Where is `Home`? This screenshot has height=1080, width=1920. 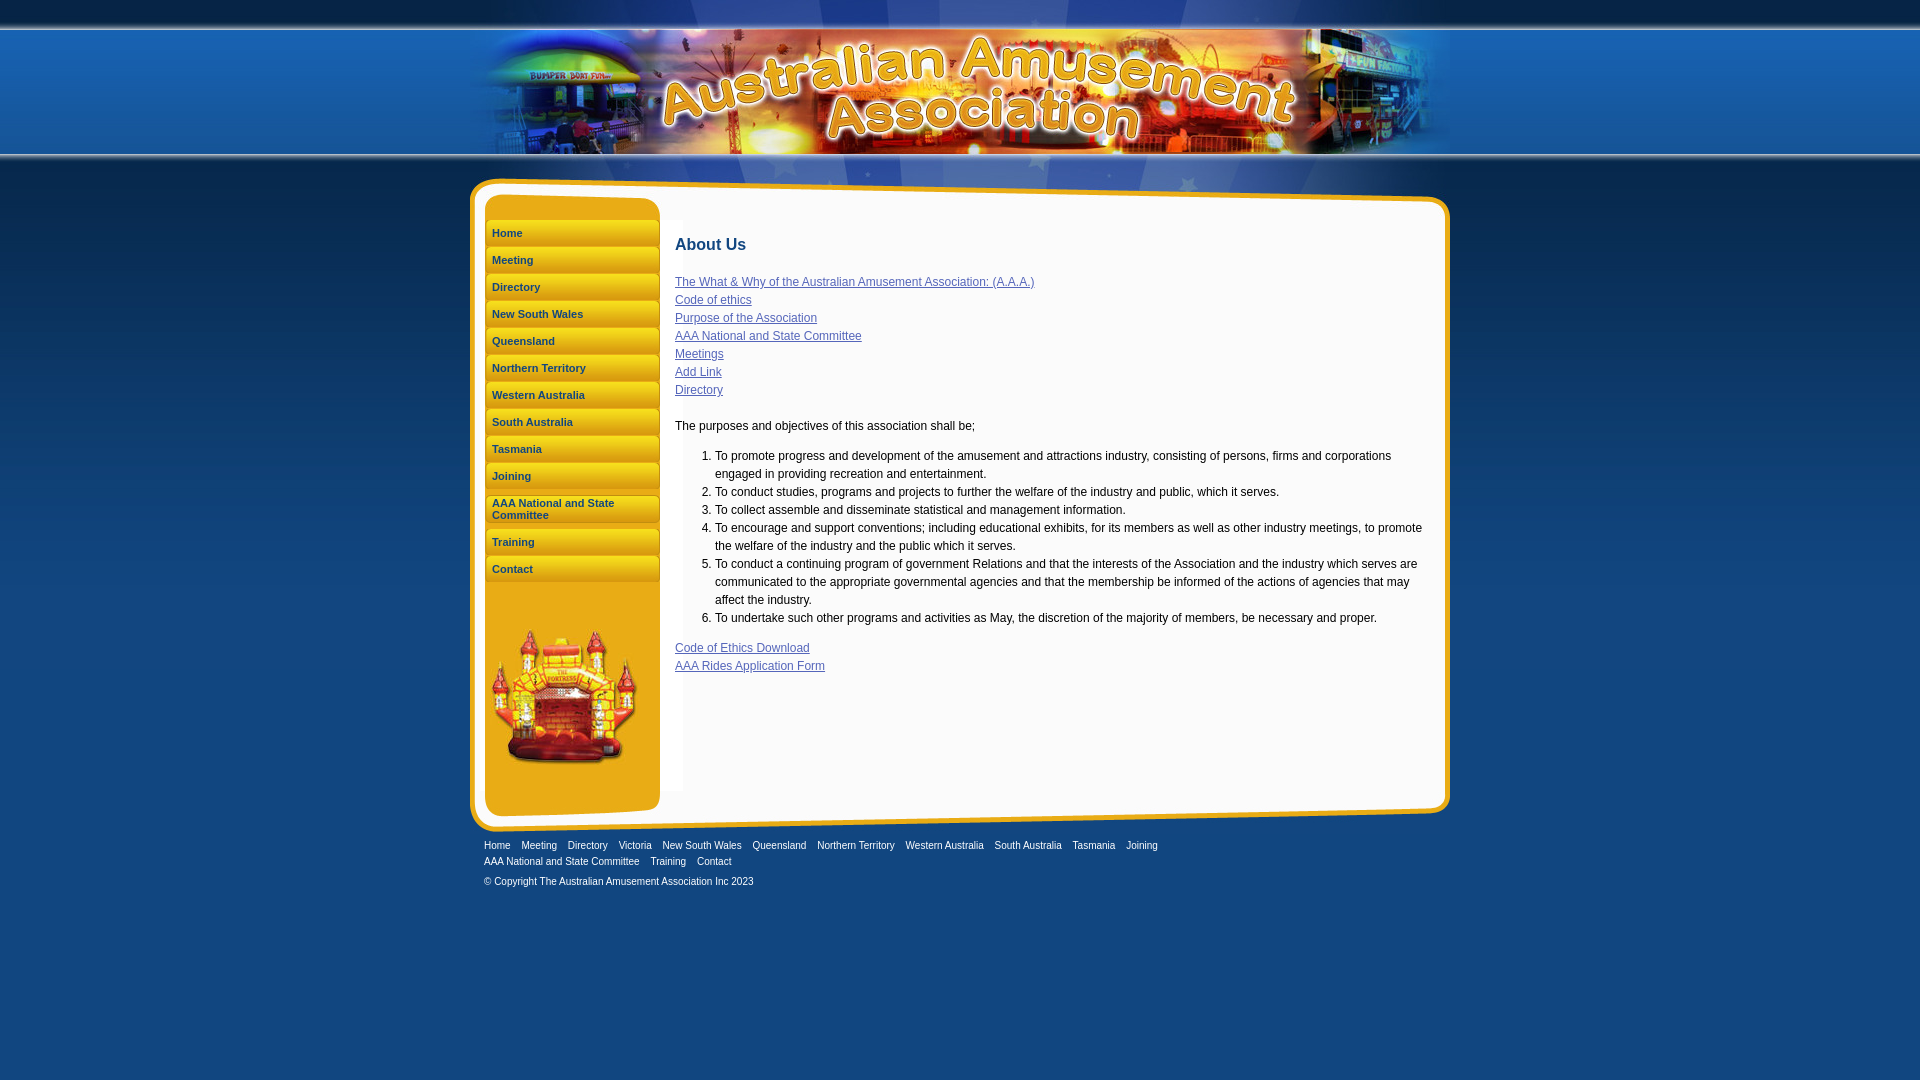 Home is located at coordinates (572, 233).